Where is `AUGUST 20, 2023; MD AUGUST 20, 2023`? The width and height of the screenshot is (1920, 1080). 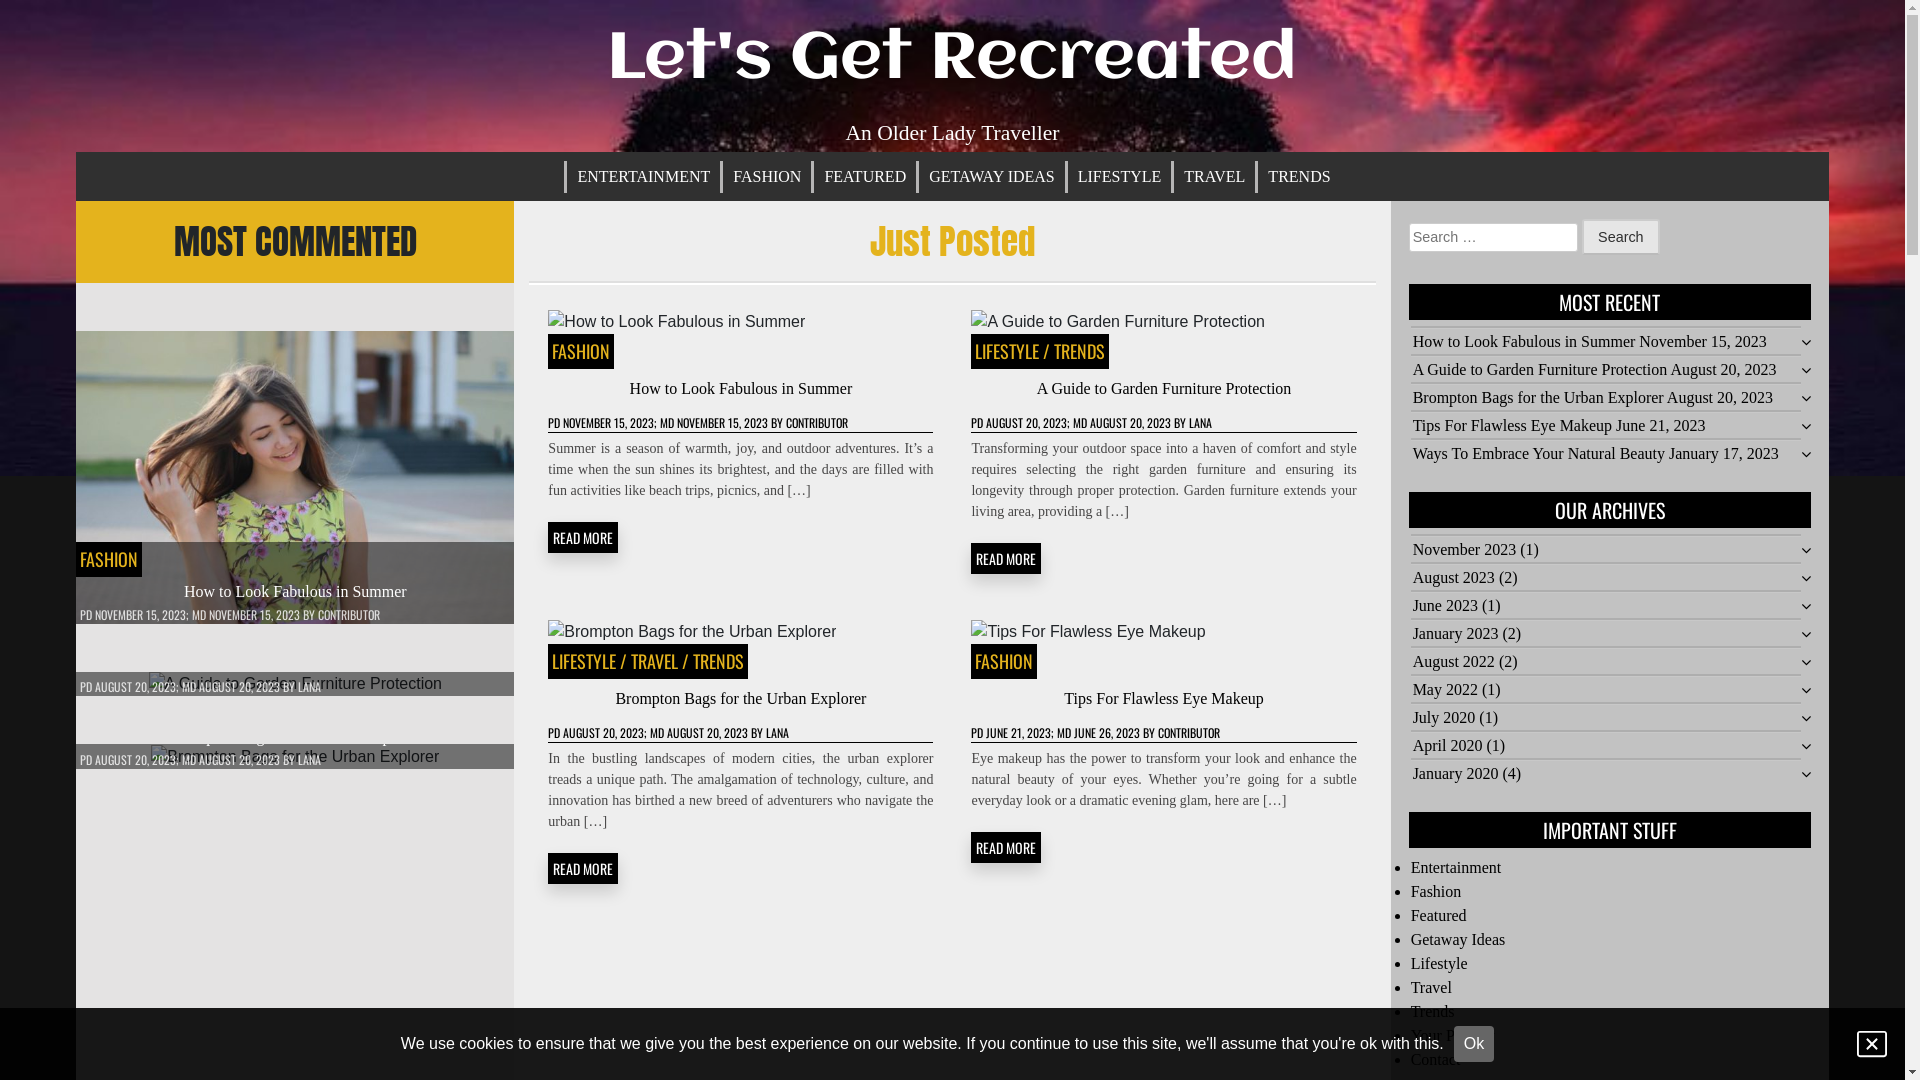 AUGUST 20, 2023; MD AUGUST 20, 2023 is located at coordinates (188, 686).